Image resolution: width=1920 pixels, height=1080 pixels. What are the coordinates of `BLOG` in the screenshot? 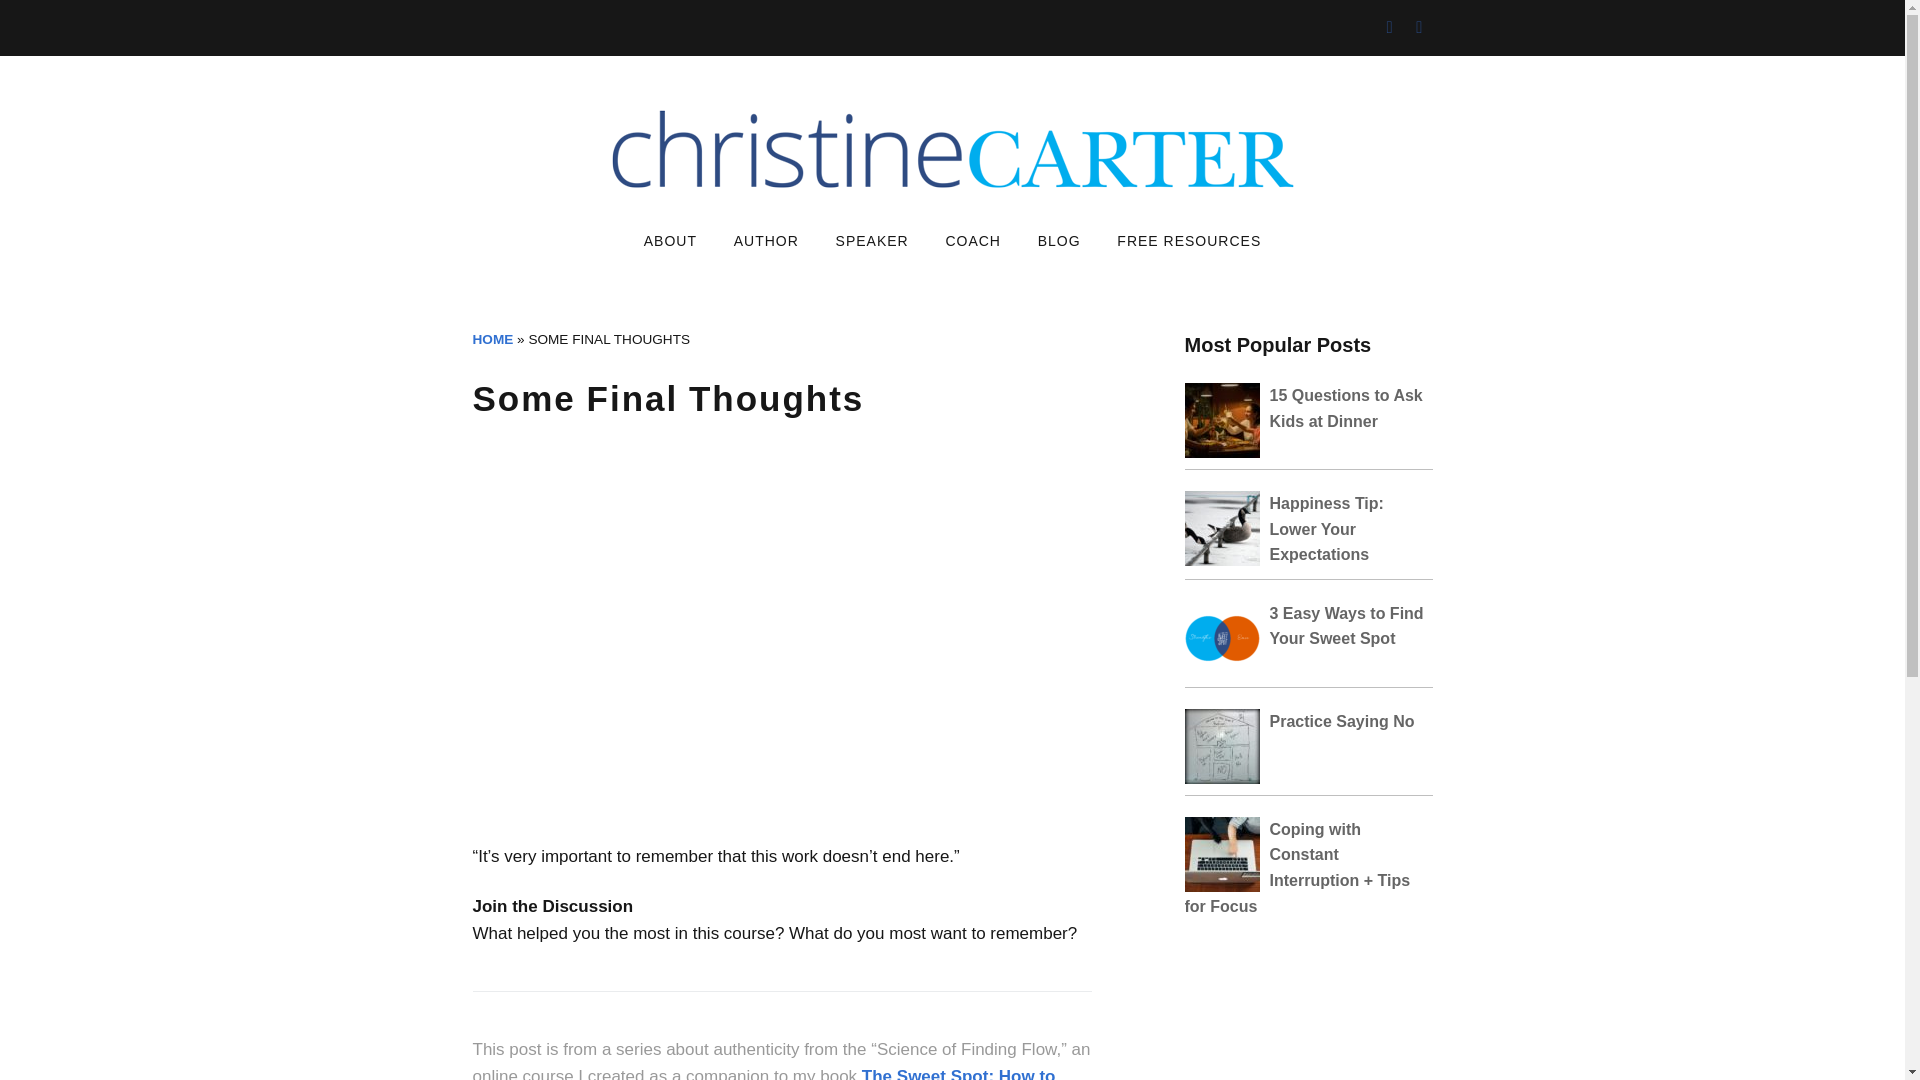 It's located at (1058, 242).